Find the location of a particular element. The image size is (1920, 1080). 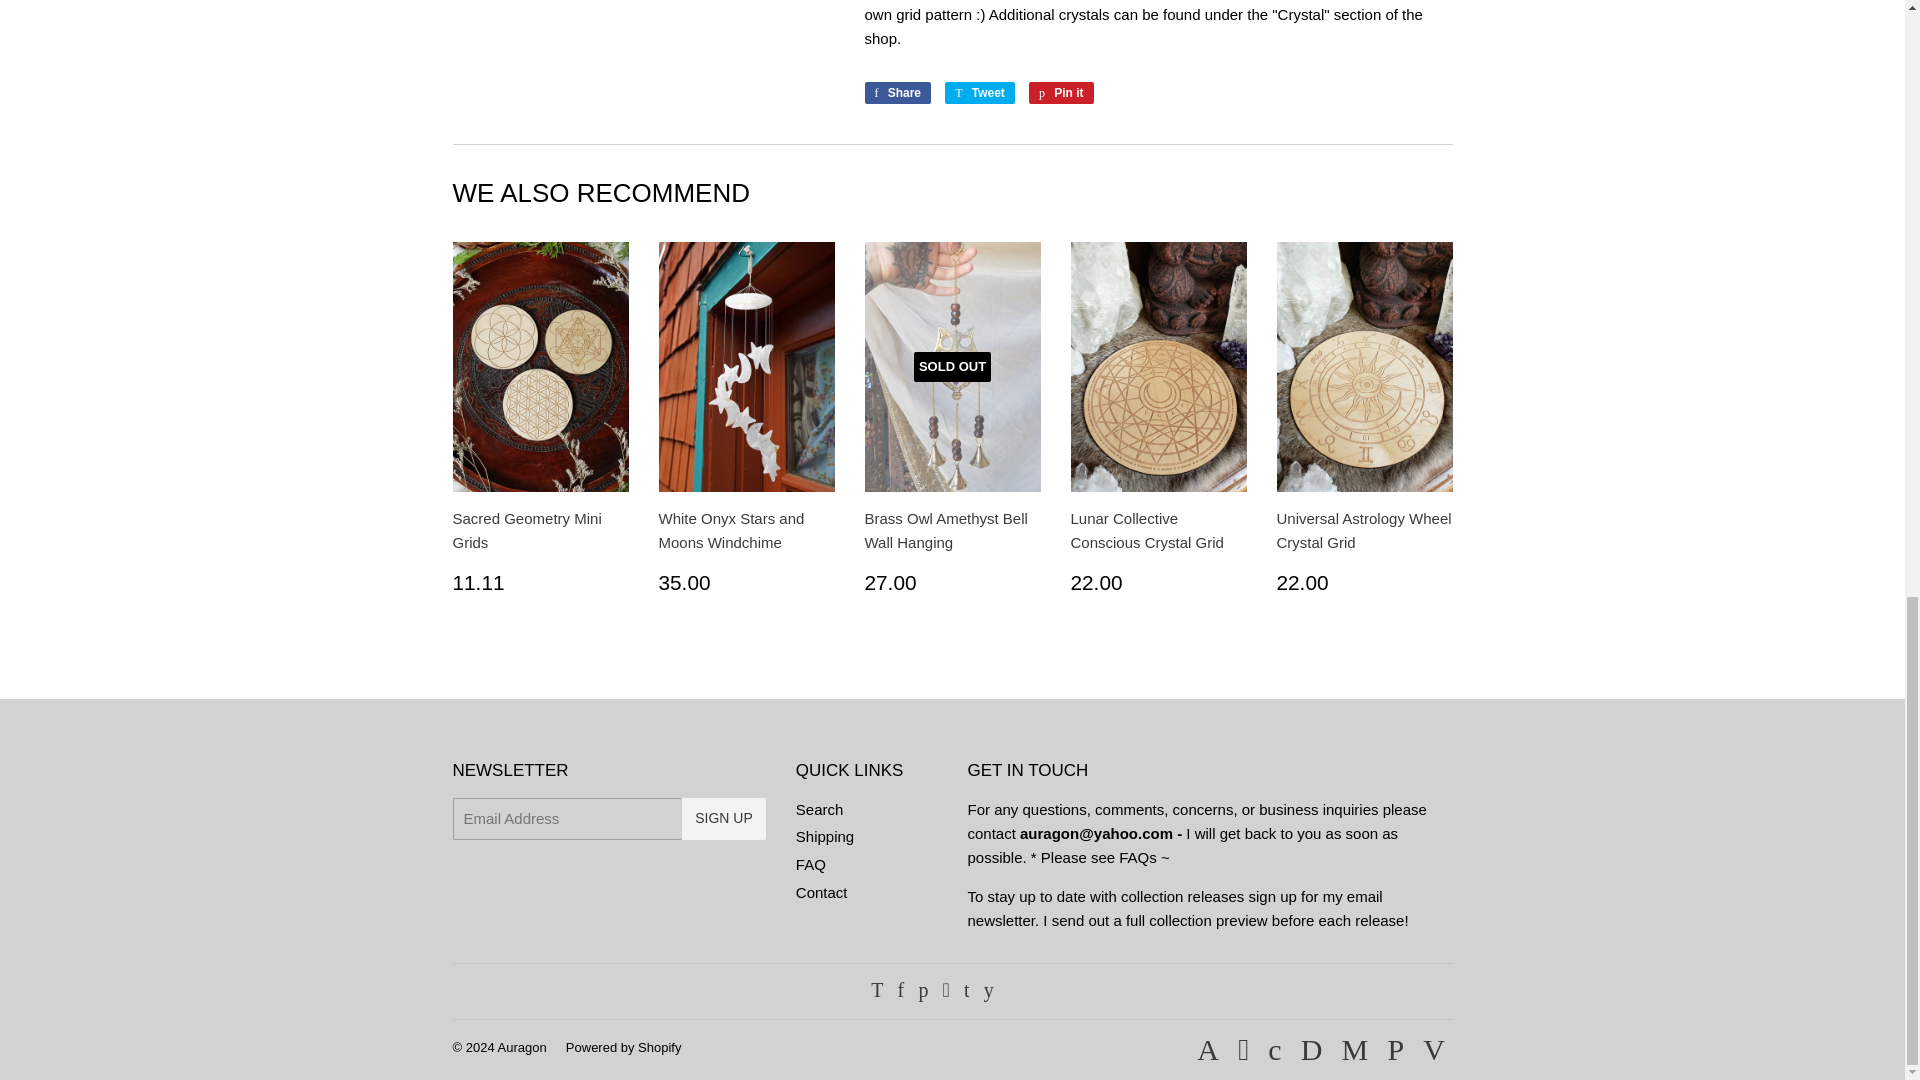

Tweet on Twitter is located at coordinates (822, 892).